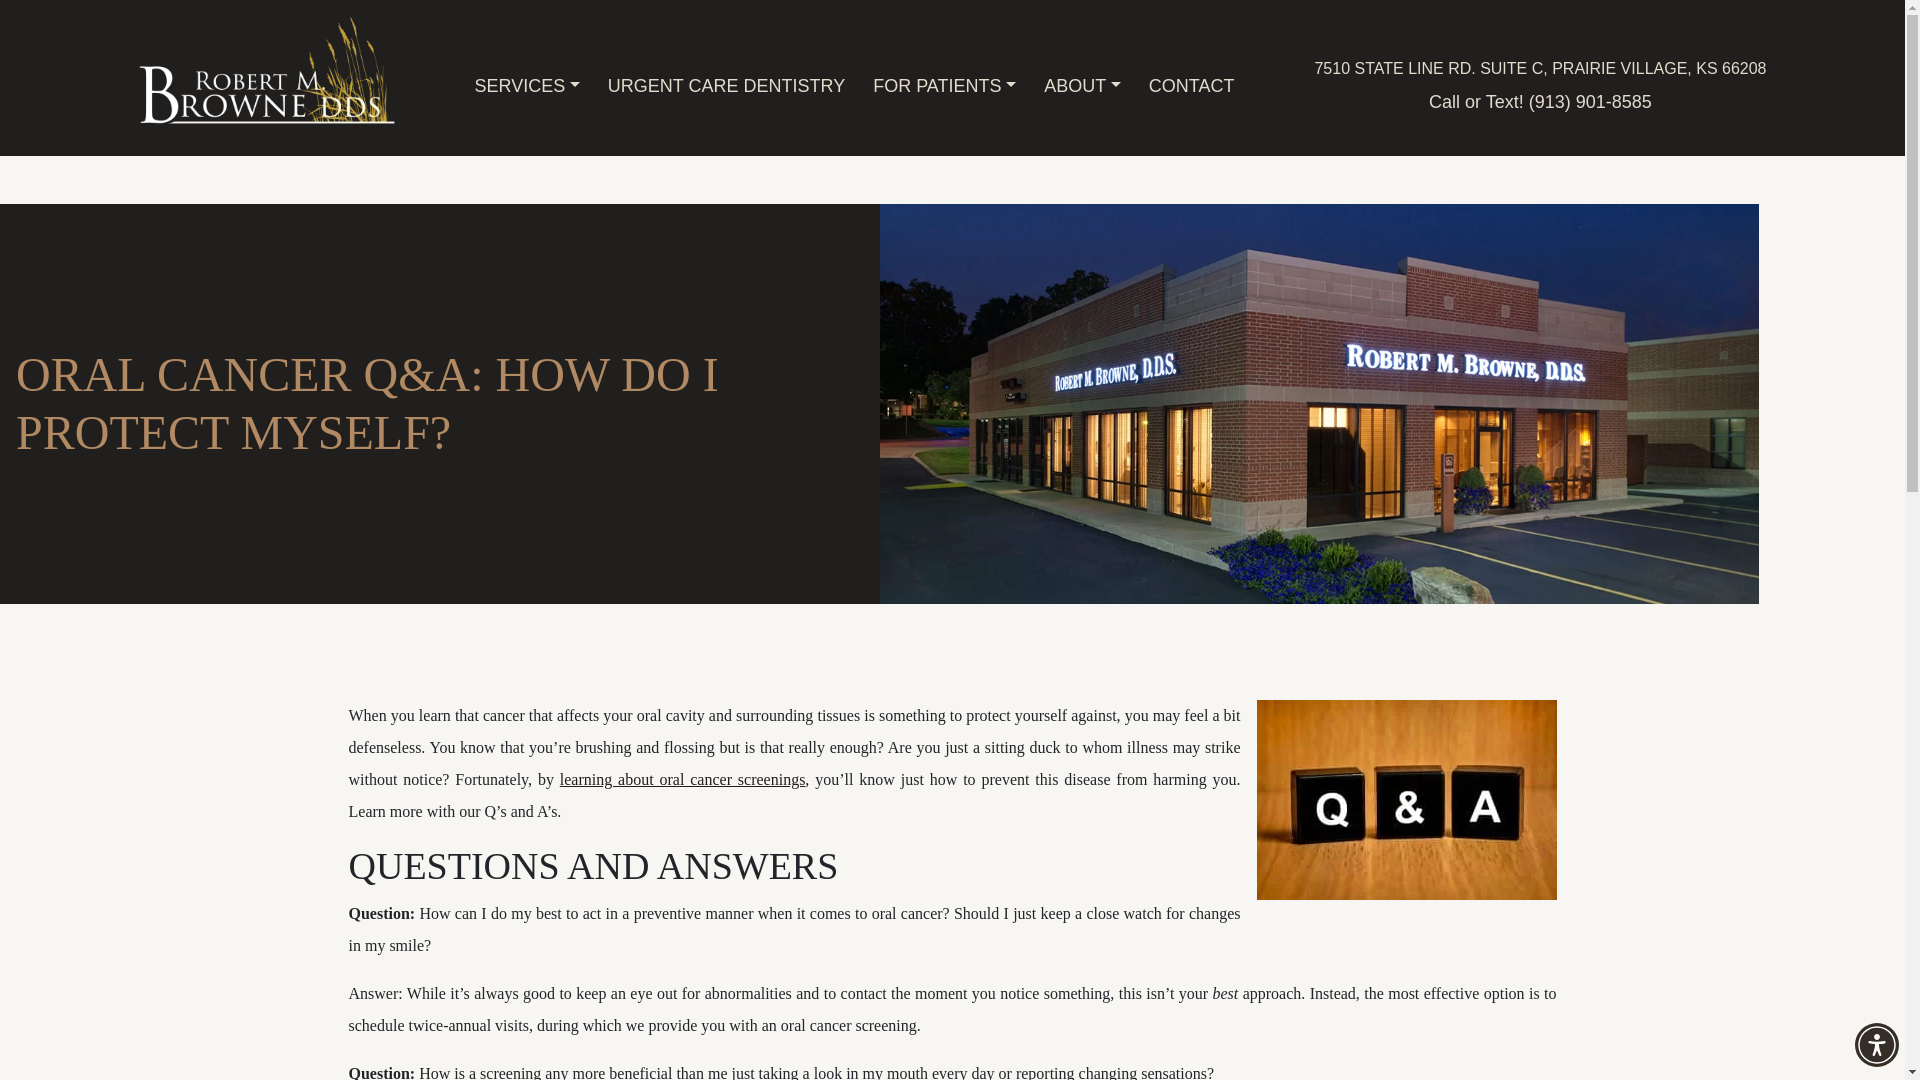 The image size is (1920, 1080). I want to click on SERVICES, so click(526, 86).